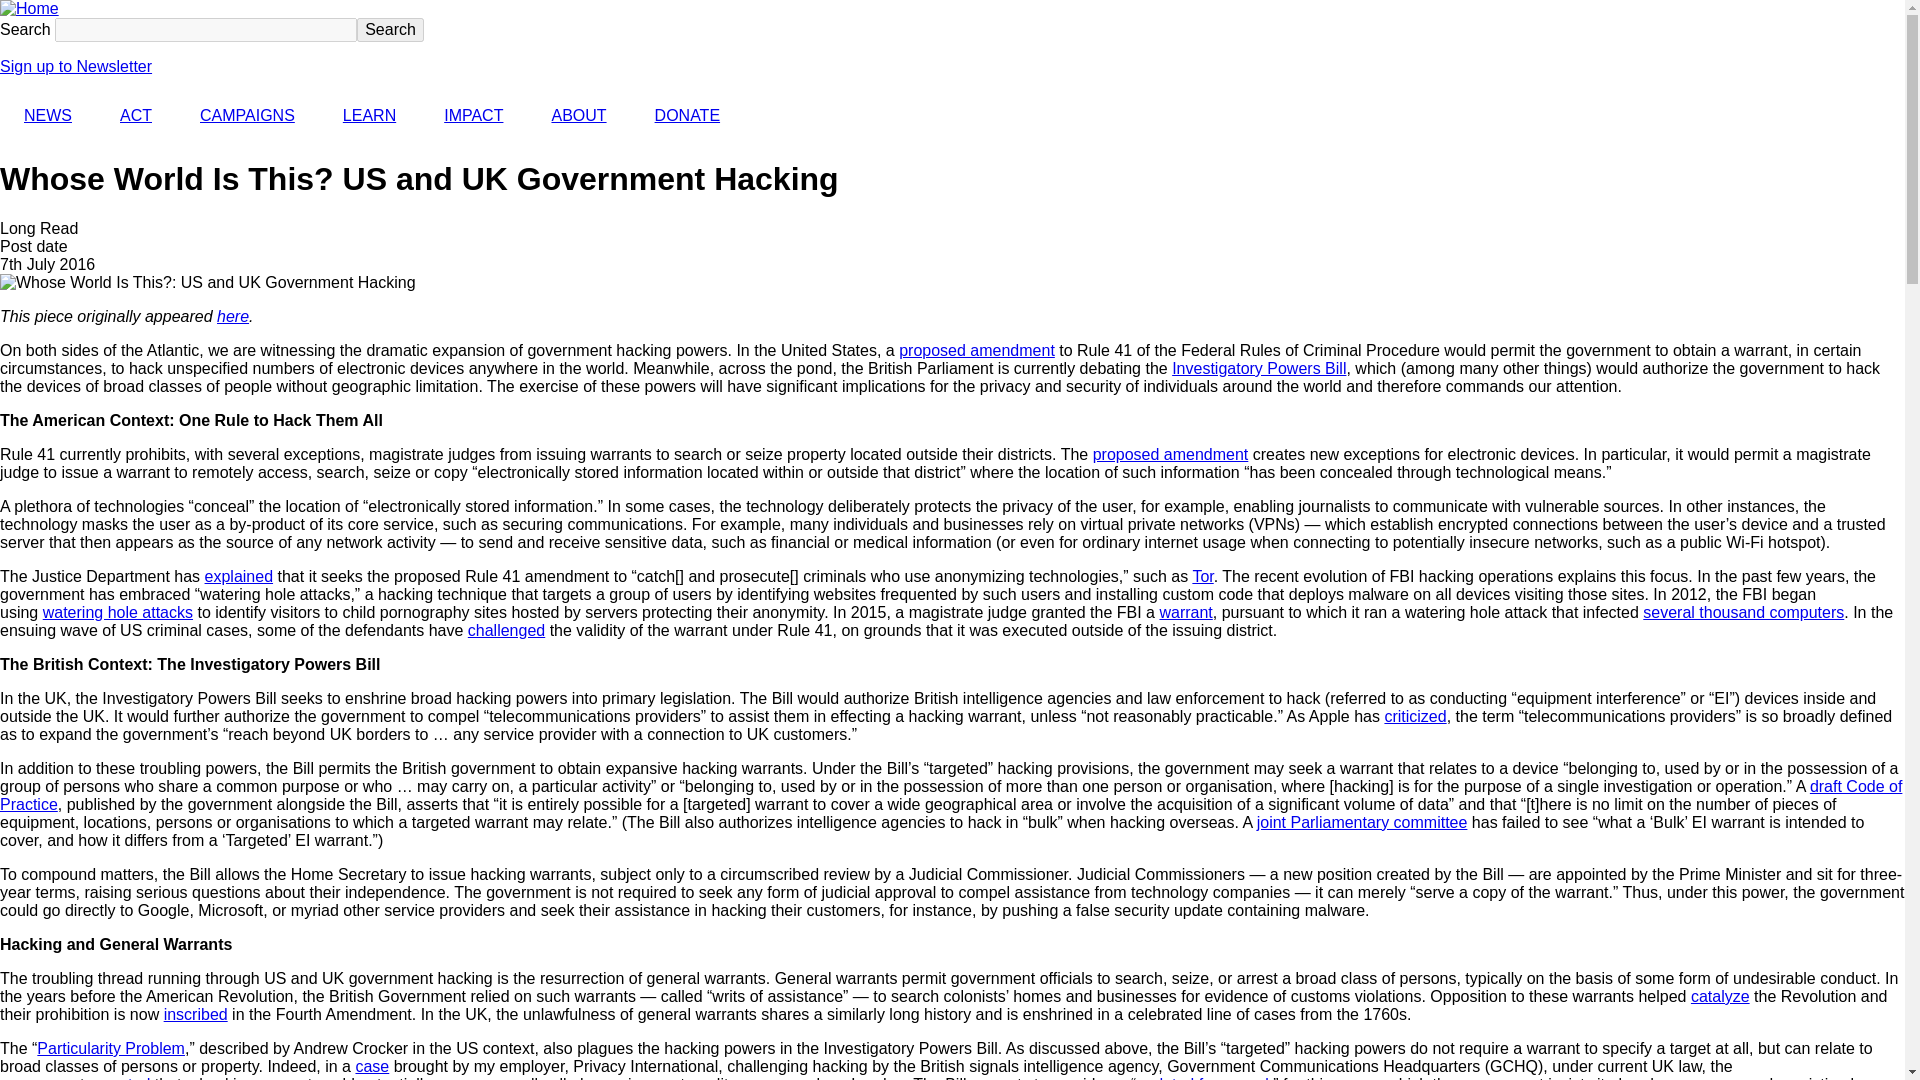 Image resolution: width=1920 pixels, height=1080 pixels. Describe the element at coordinates (951, 795) in the screenshot. I see `draft Code of Practice` at that location.